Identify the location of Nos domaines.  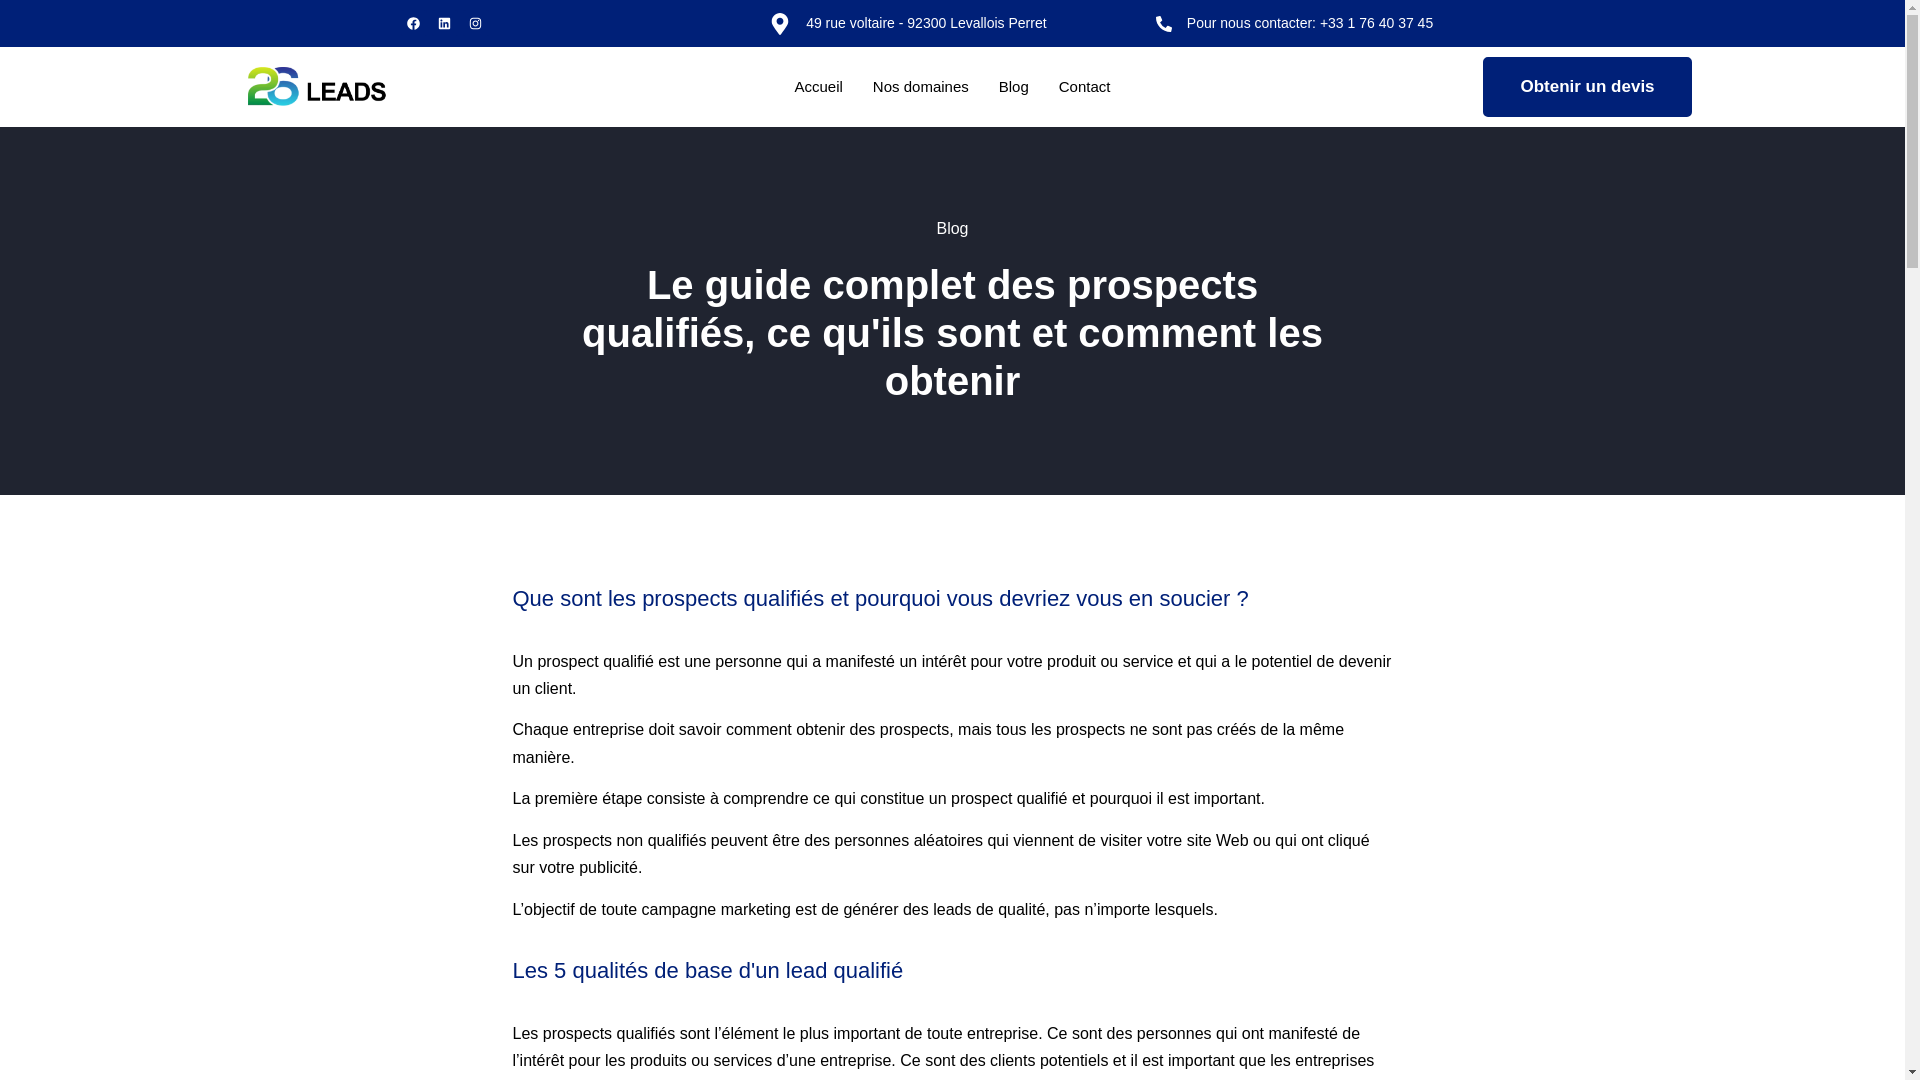
(920, 87).